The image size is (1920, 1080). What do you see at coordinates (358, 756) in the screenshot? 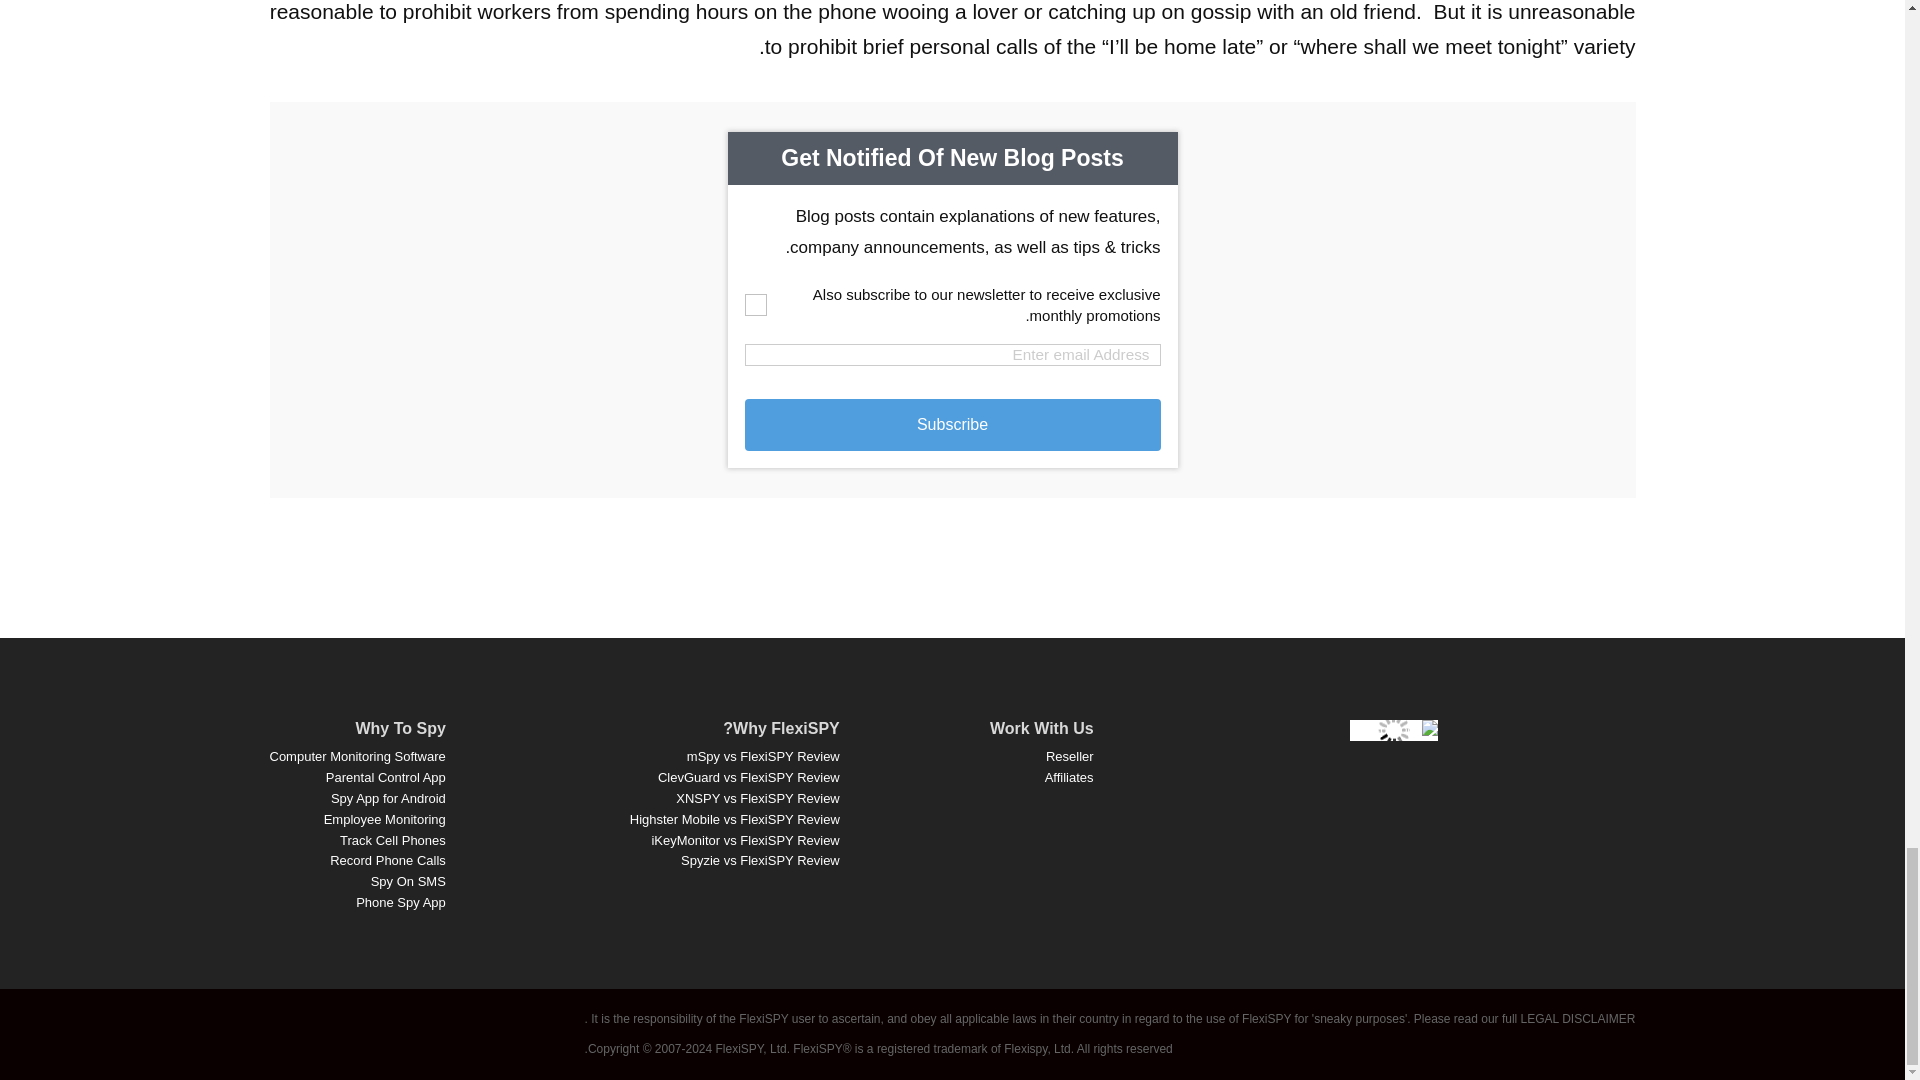
I see `Computer Monitoring Software` at bounding box center [358, 756].